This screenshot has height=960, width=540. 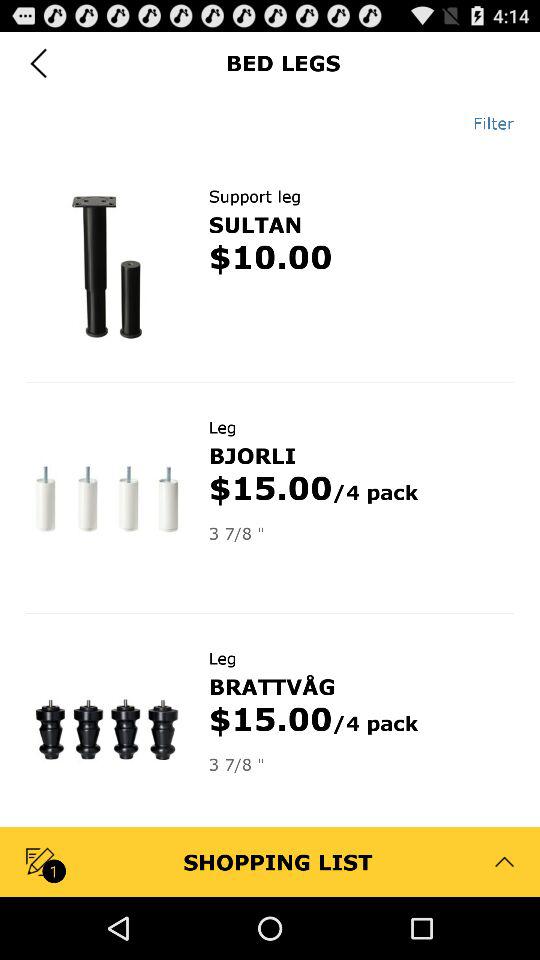 I want to click on jump to the filter, so click(x=486, y=123).